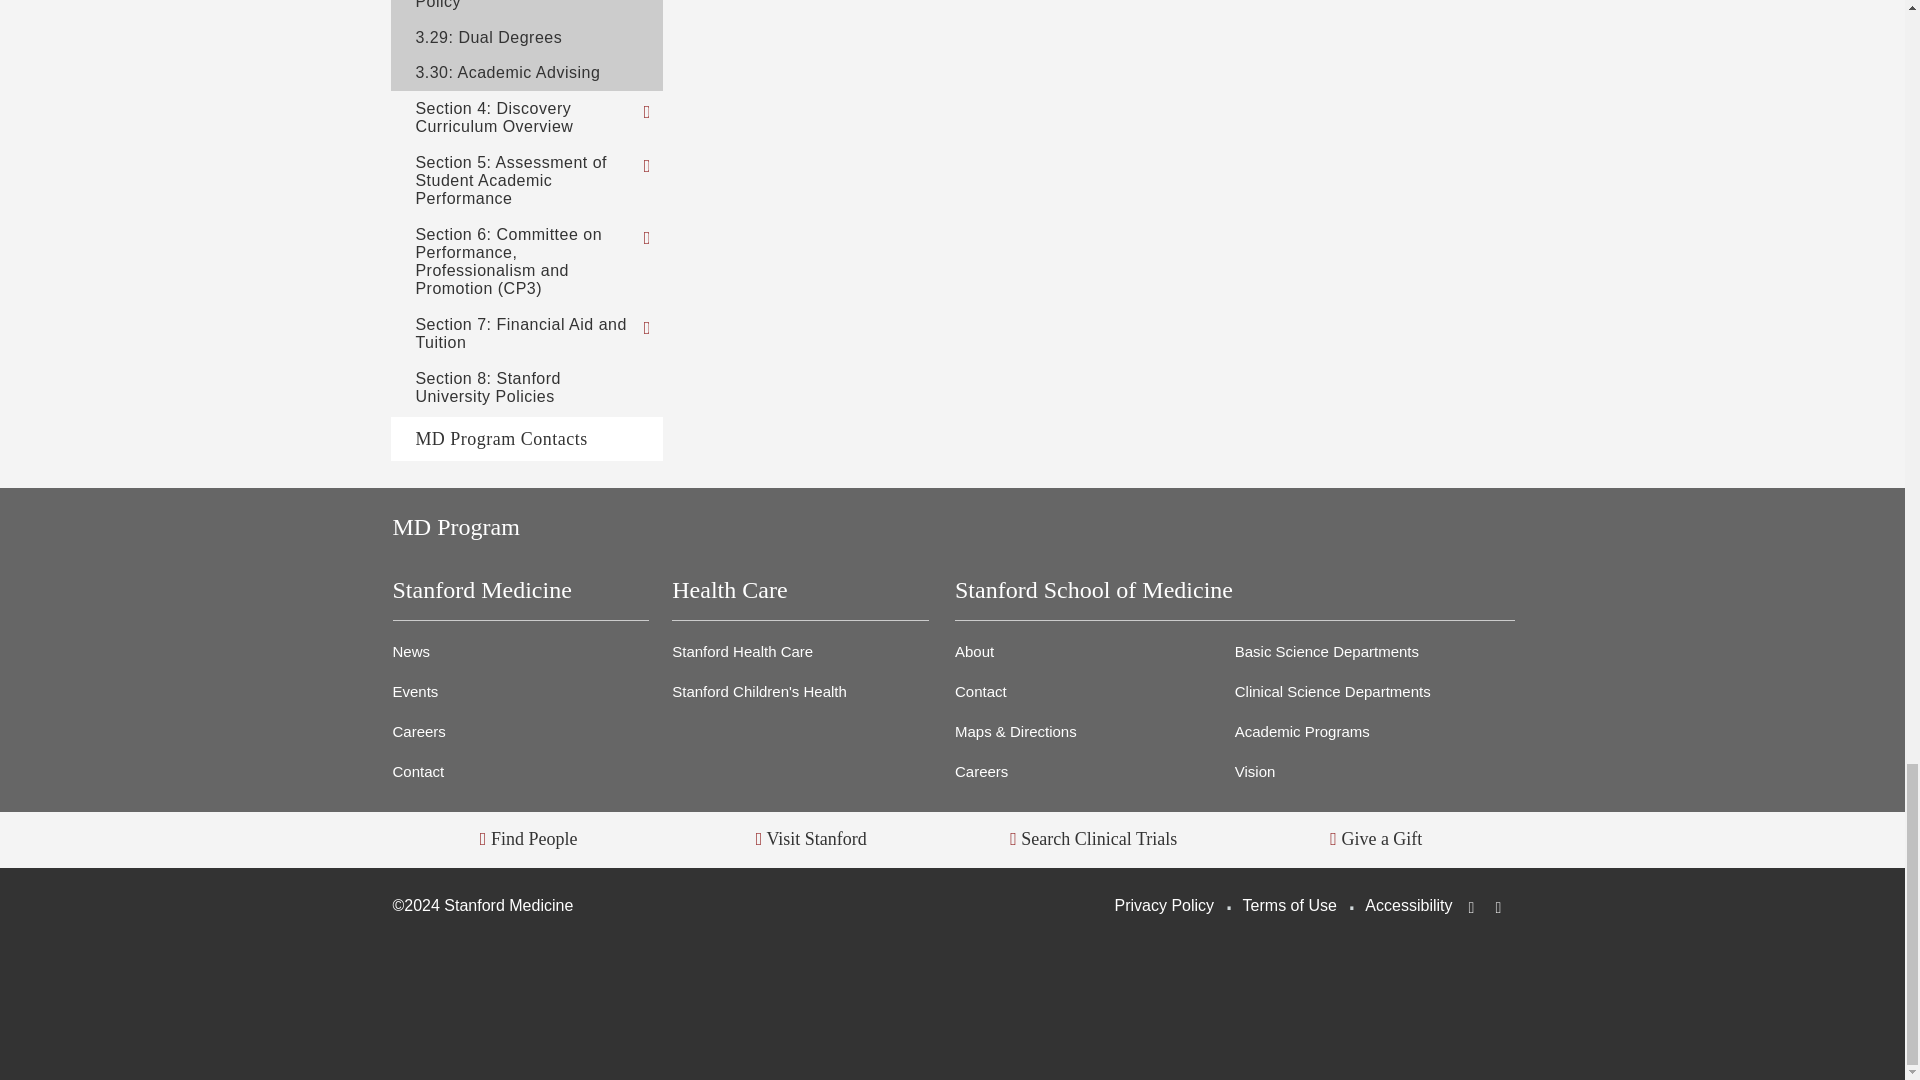  Describe the element at coordinates (672, 990) in the screenshot. I see `Stanford School of Medicine` at that location.